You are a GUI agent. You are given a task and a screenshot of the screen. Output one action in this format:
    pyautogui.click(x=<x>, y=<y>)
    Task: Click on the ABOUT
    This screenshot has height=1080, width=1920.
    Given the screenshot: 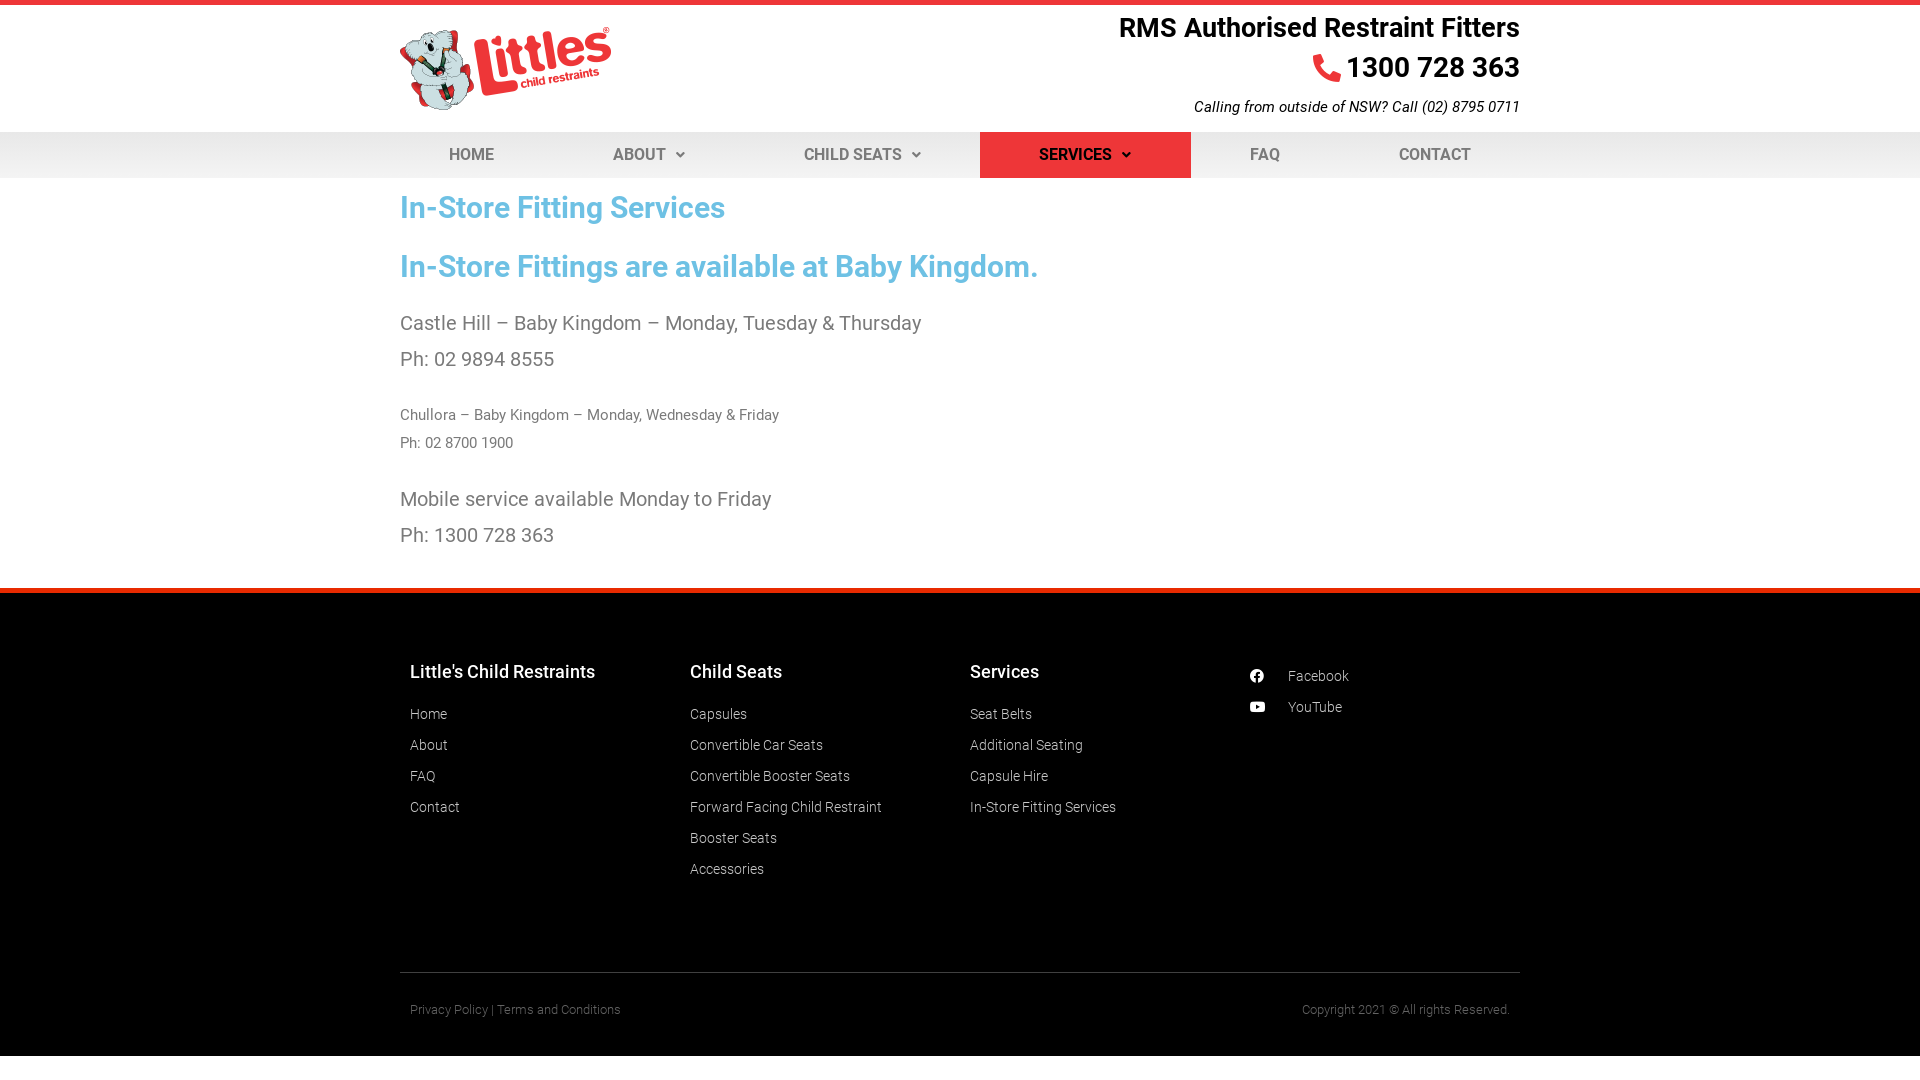 What is the action you would take?
    pyautogui.click(x=650, y=155)
    